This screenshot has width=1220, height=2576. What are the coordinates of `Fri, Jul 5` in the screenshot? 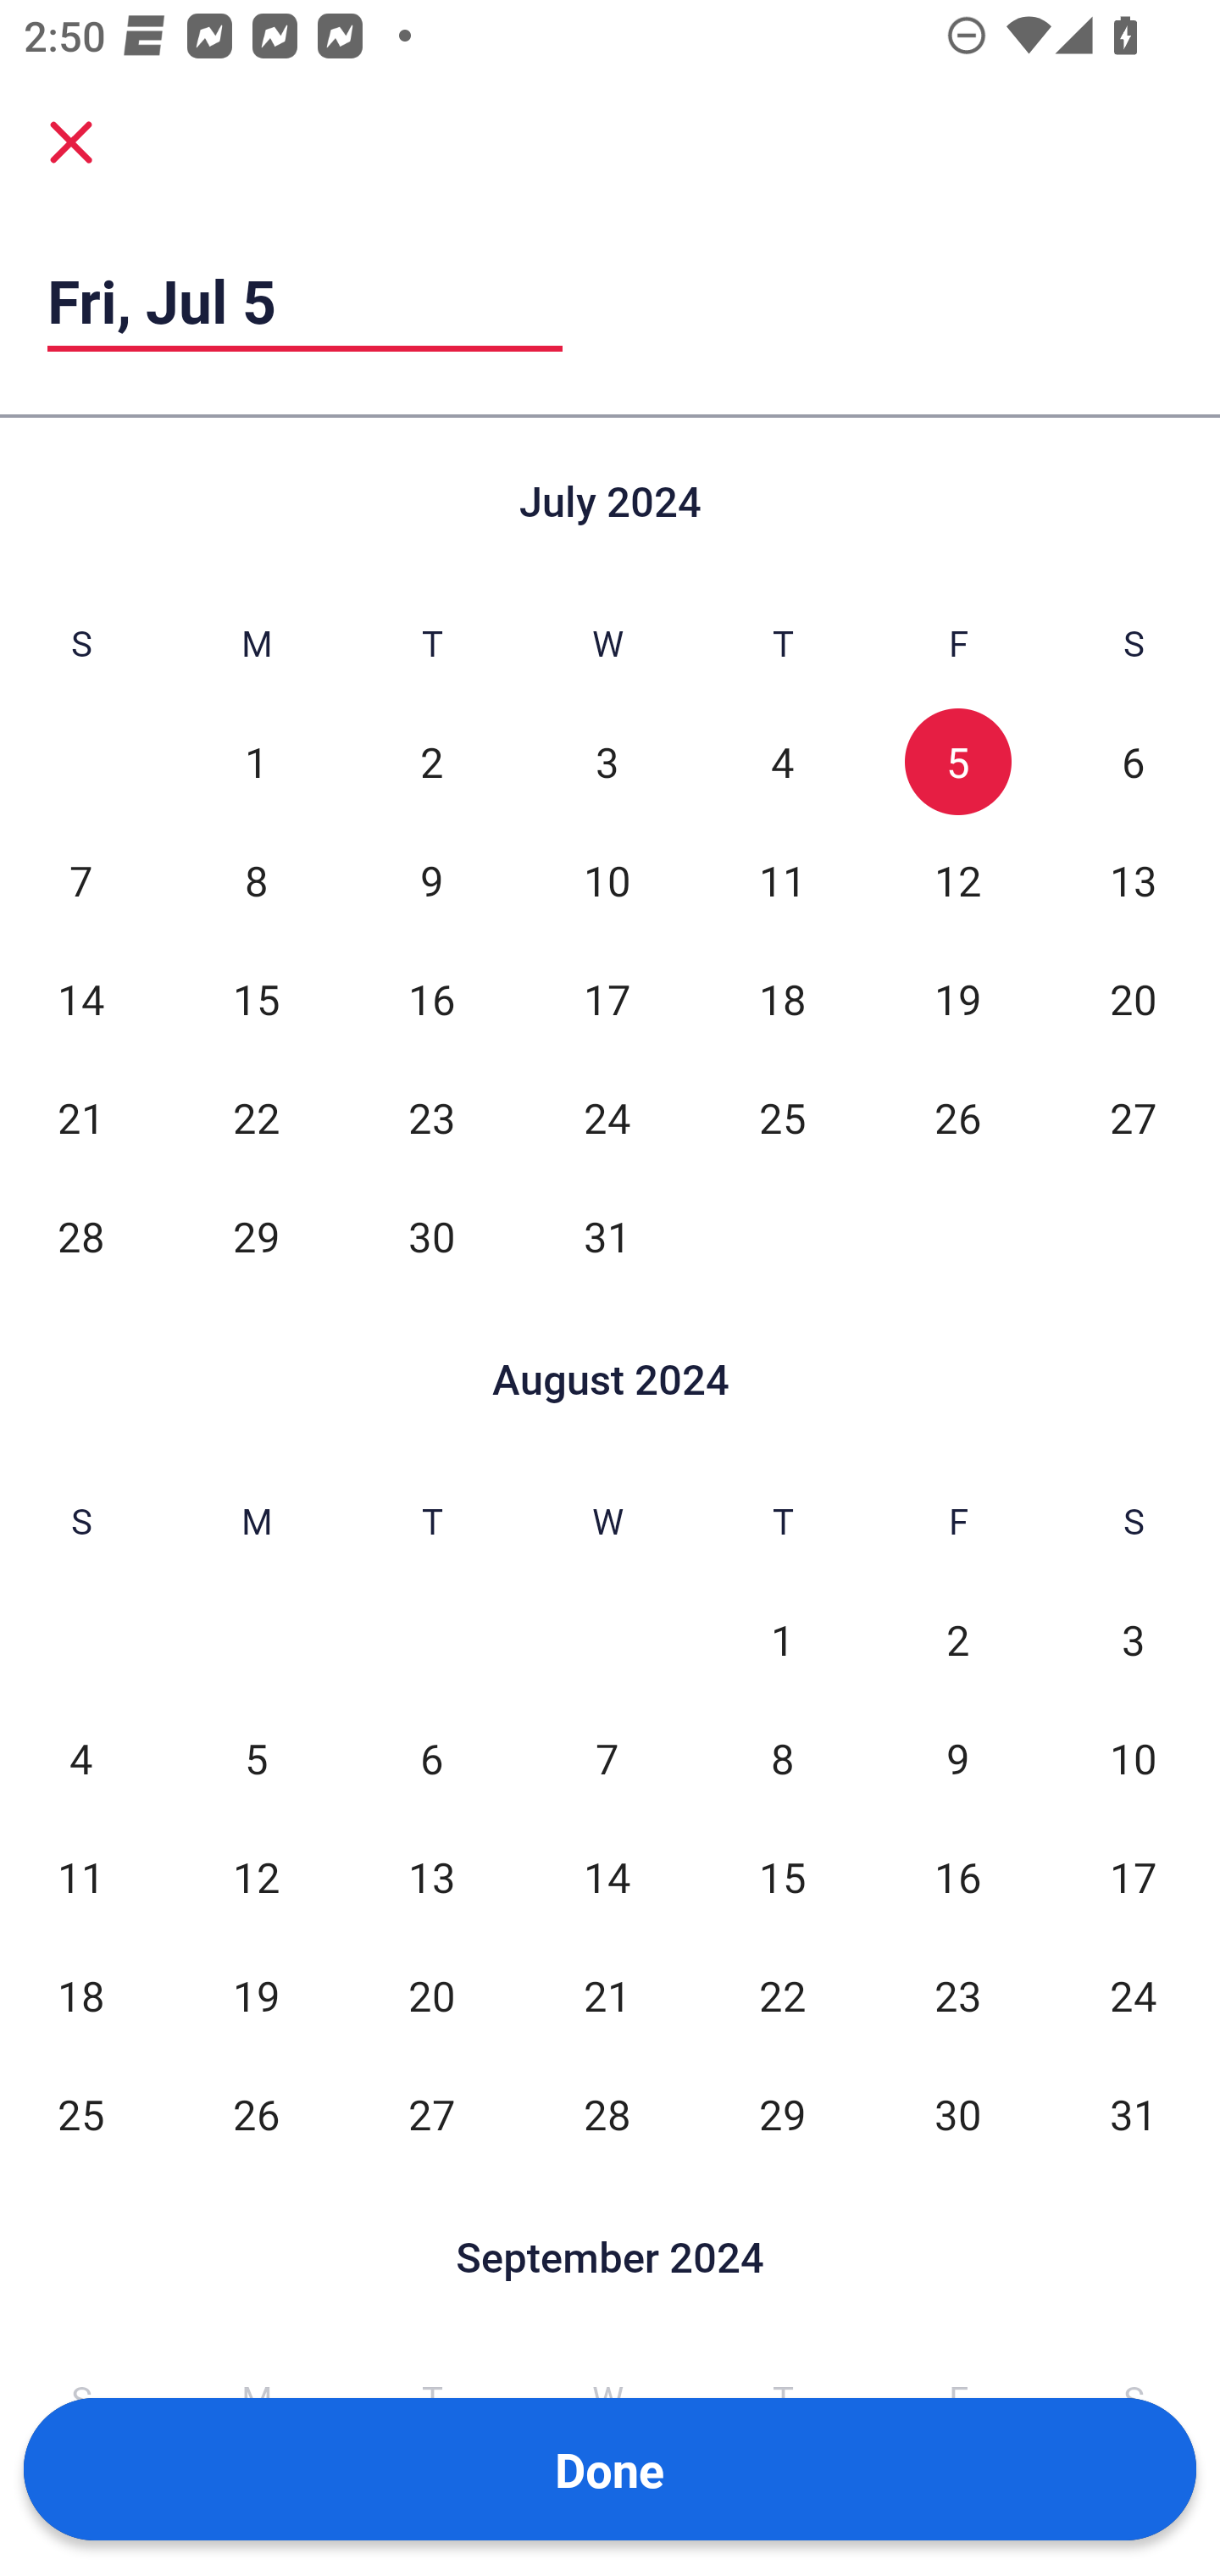 It's located at (305, 300).